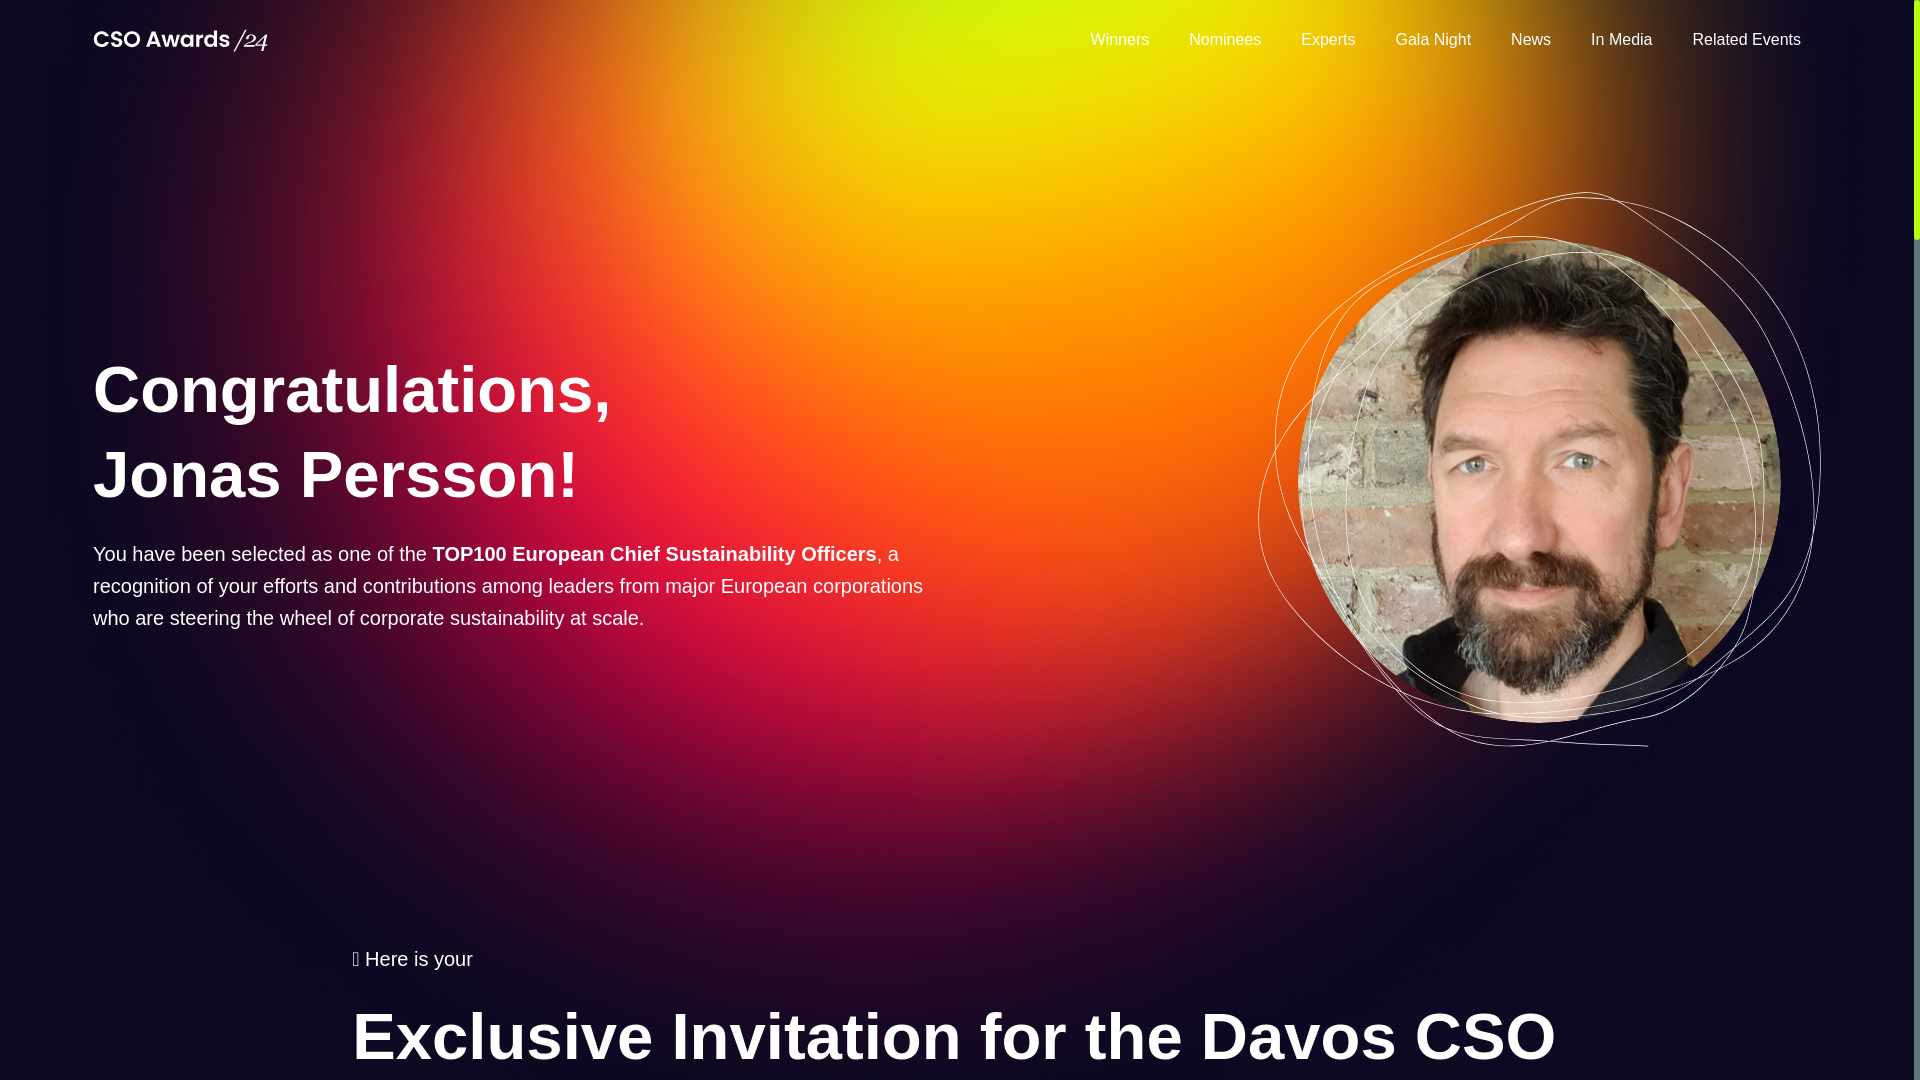  I want to click on Related Events, so click(1746, 40).